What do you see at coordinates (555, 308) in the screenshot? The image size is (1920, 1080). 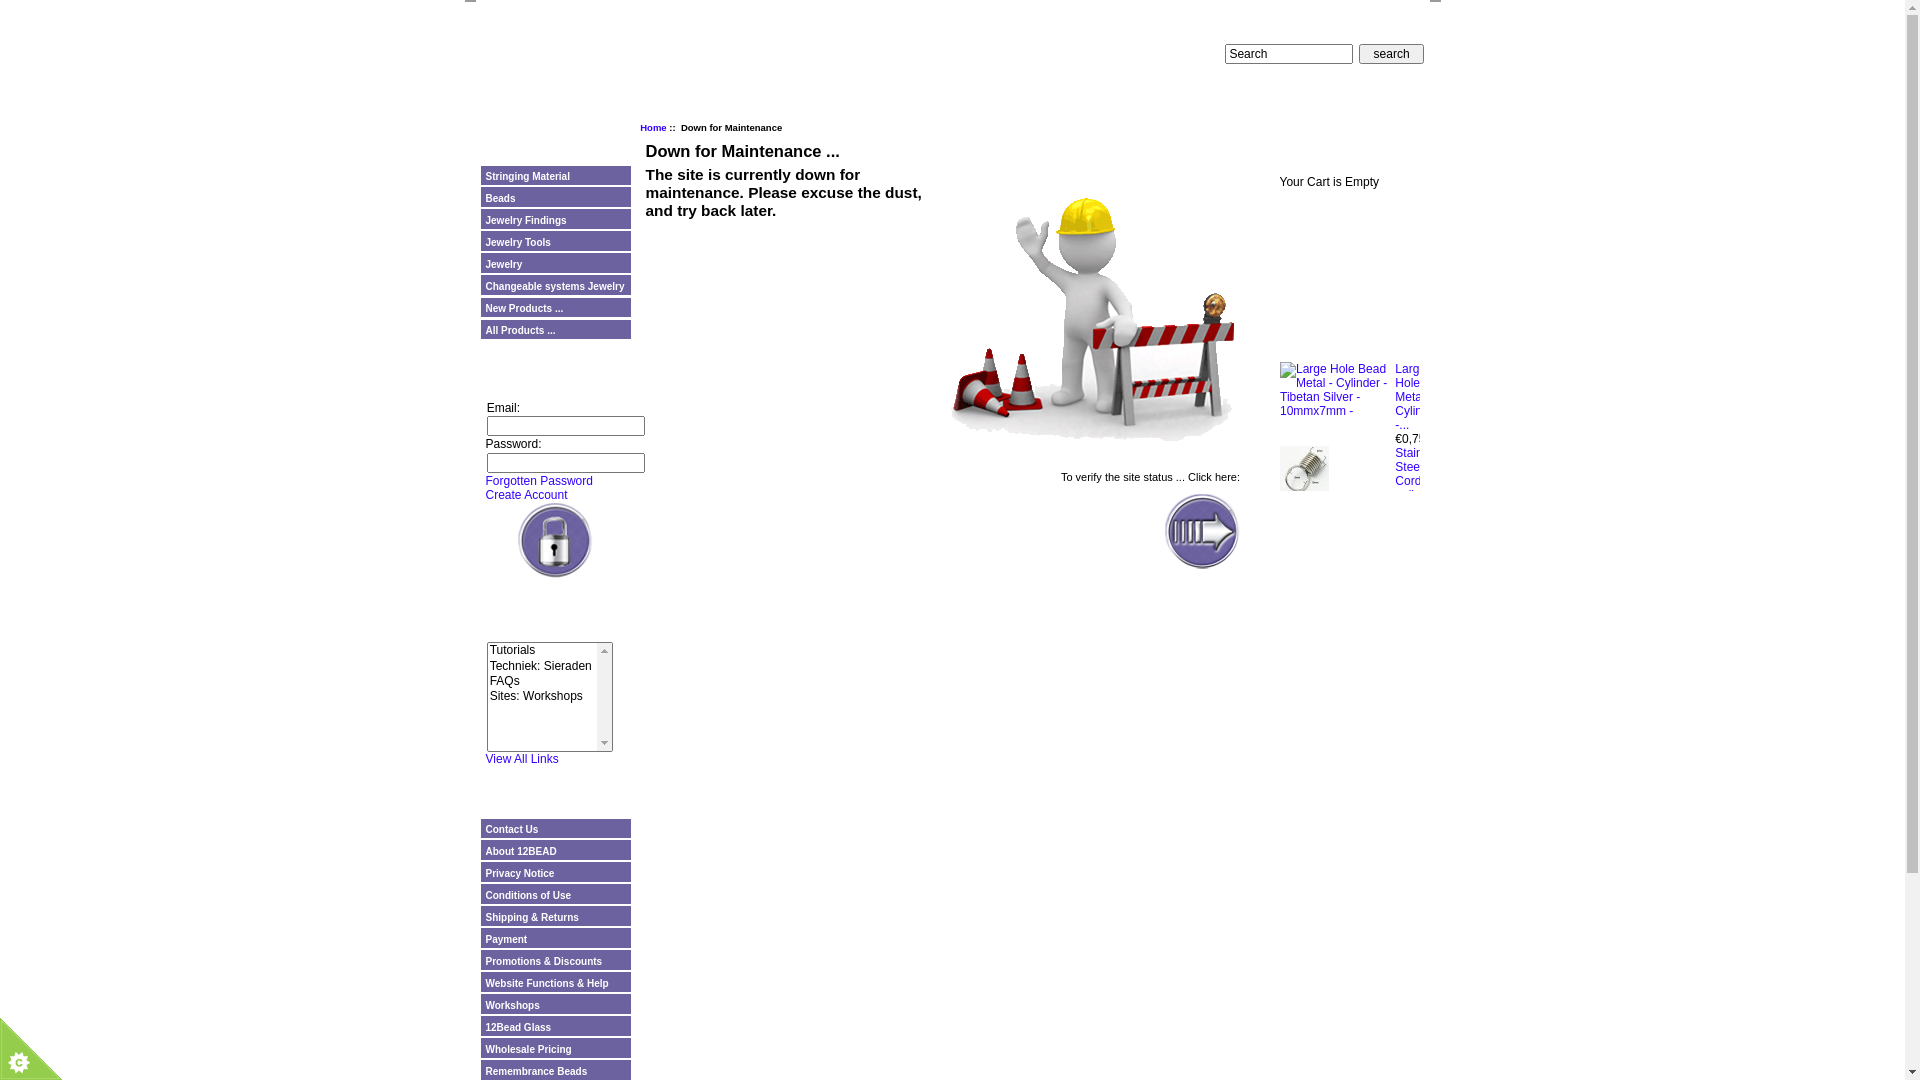 I see `New Products ...` at bounding box center [555, 308].